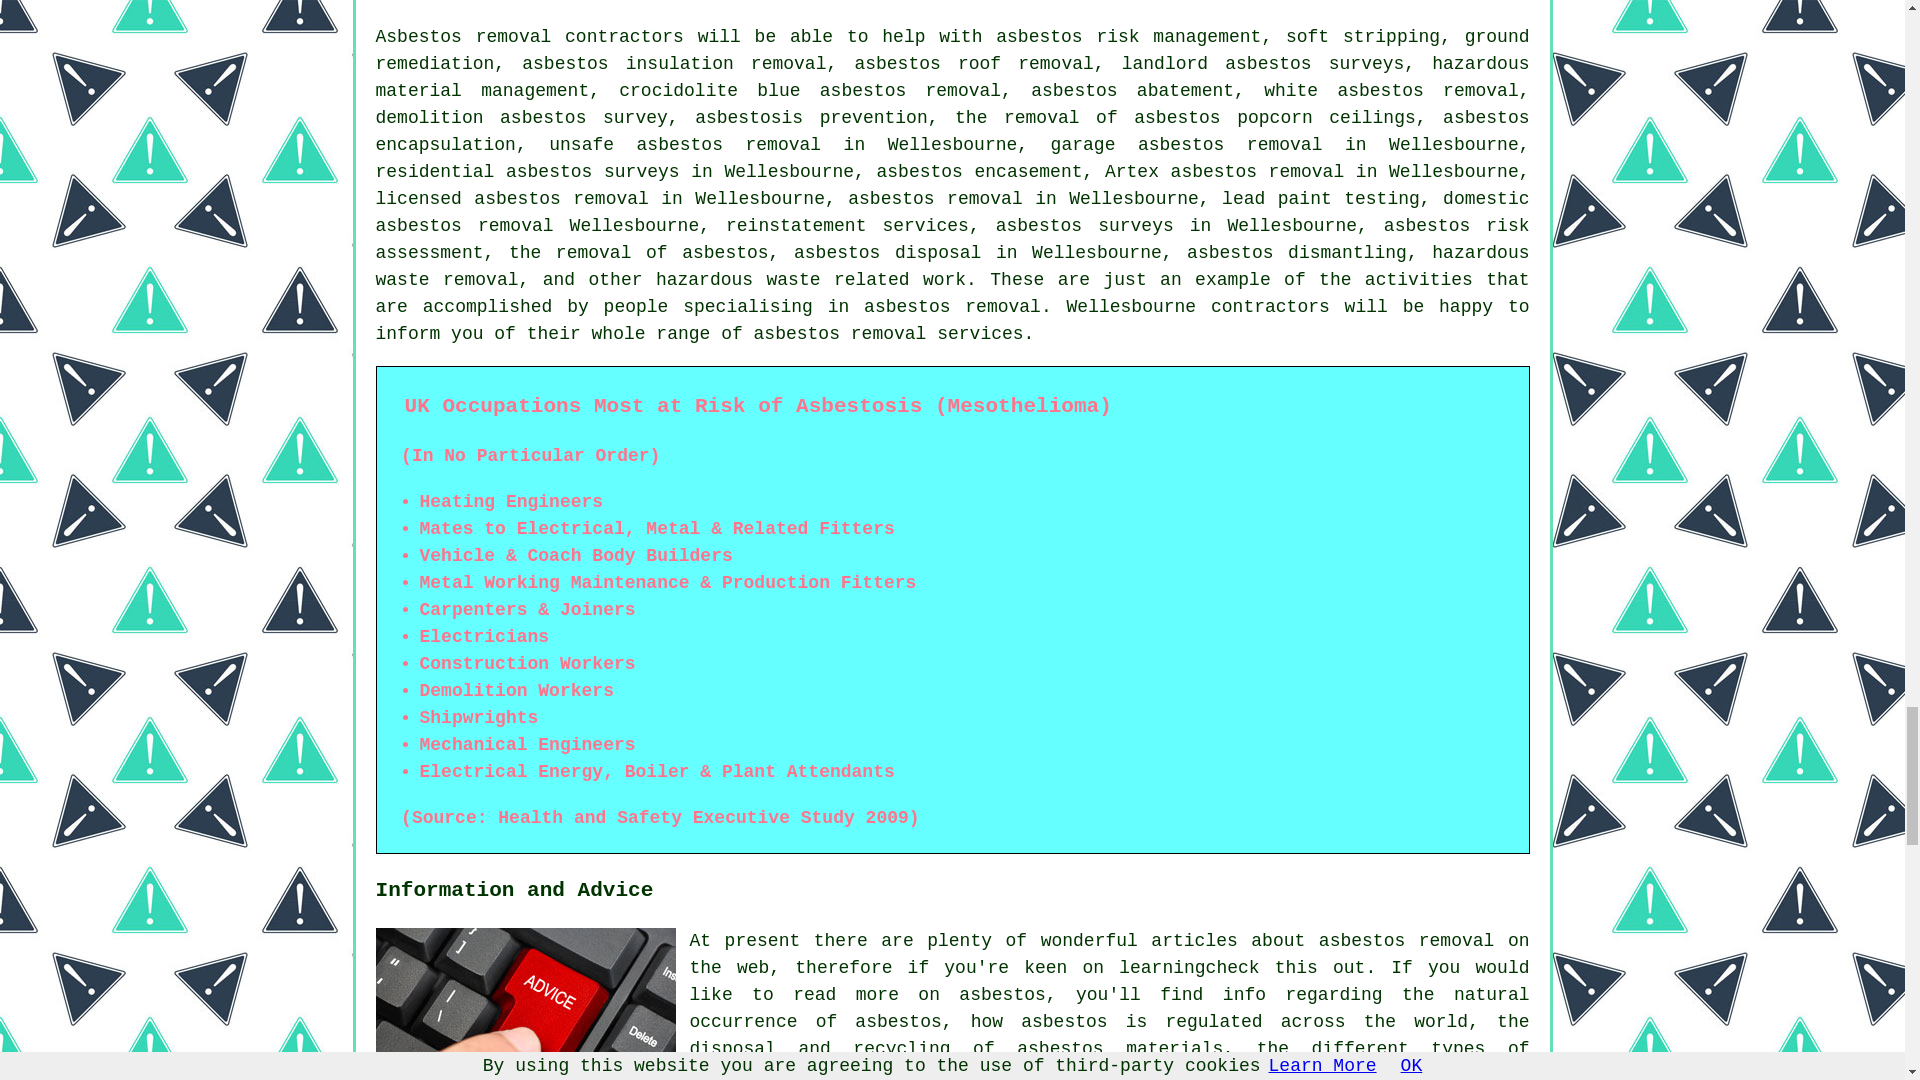 The image size is (1920, 1080). What do you see at coordinates (464, 37) in the screenshot?
I see `Asbestos removal` at bounding box center [464, 37].